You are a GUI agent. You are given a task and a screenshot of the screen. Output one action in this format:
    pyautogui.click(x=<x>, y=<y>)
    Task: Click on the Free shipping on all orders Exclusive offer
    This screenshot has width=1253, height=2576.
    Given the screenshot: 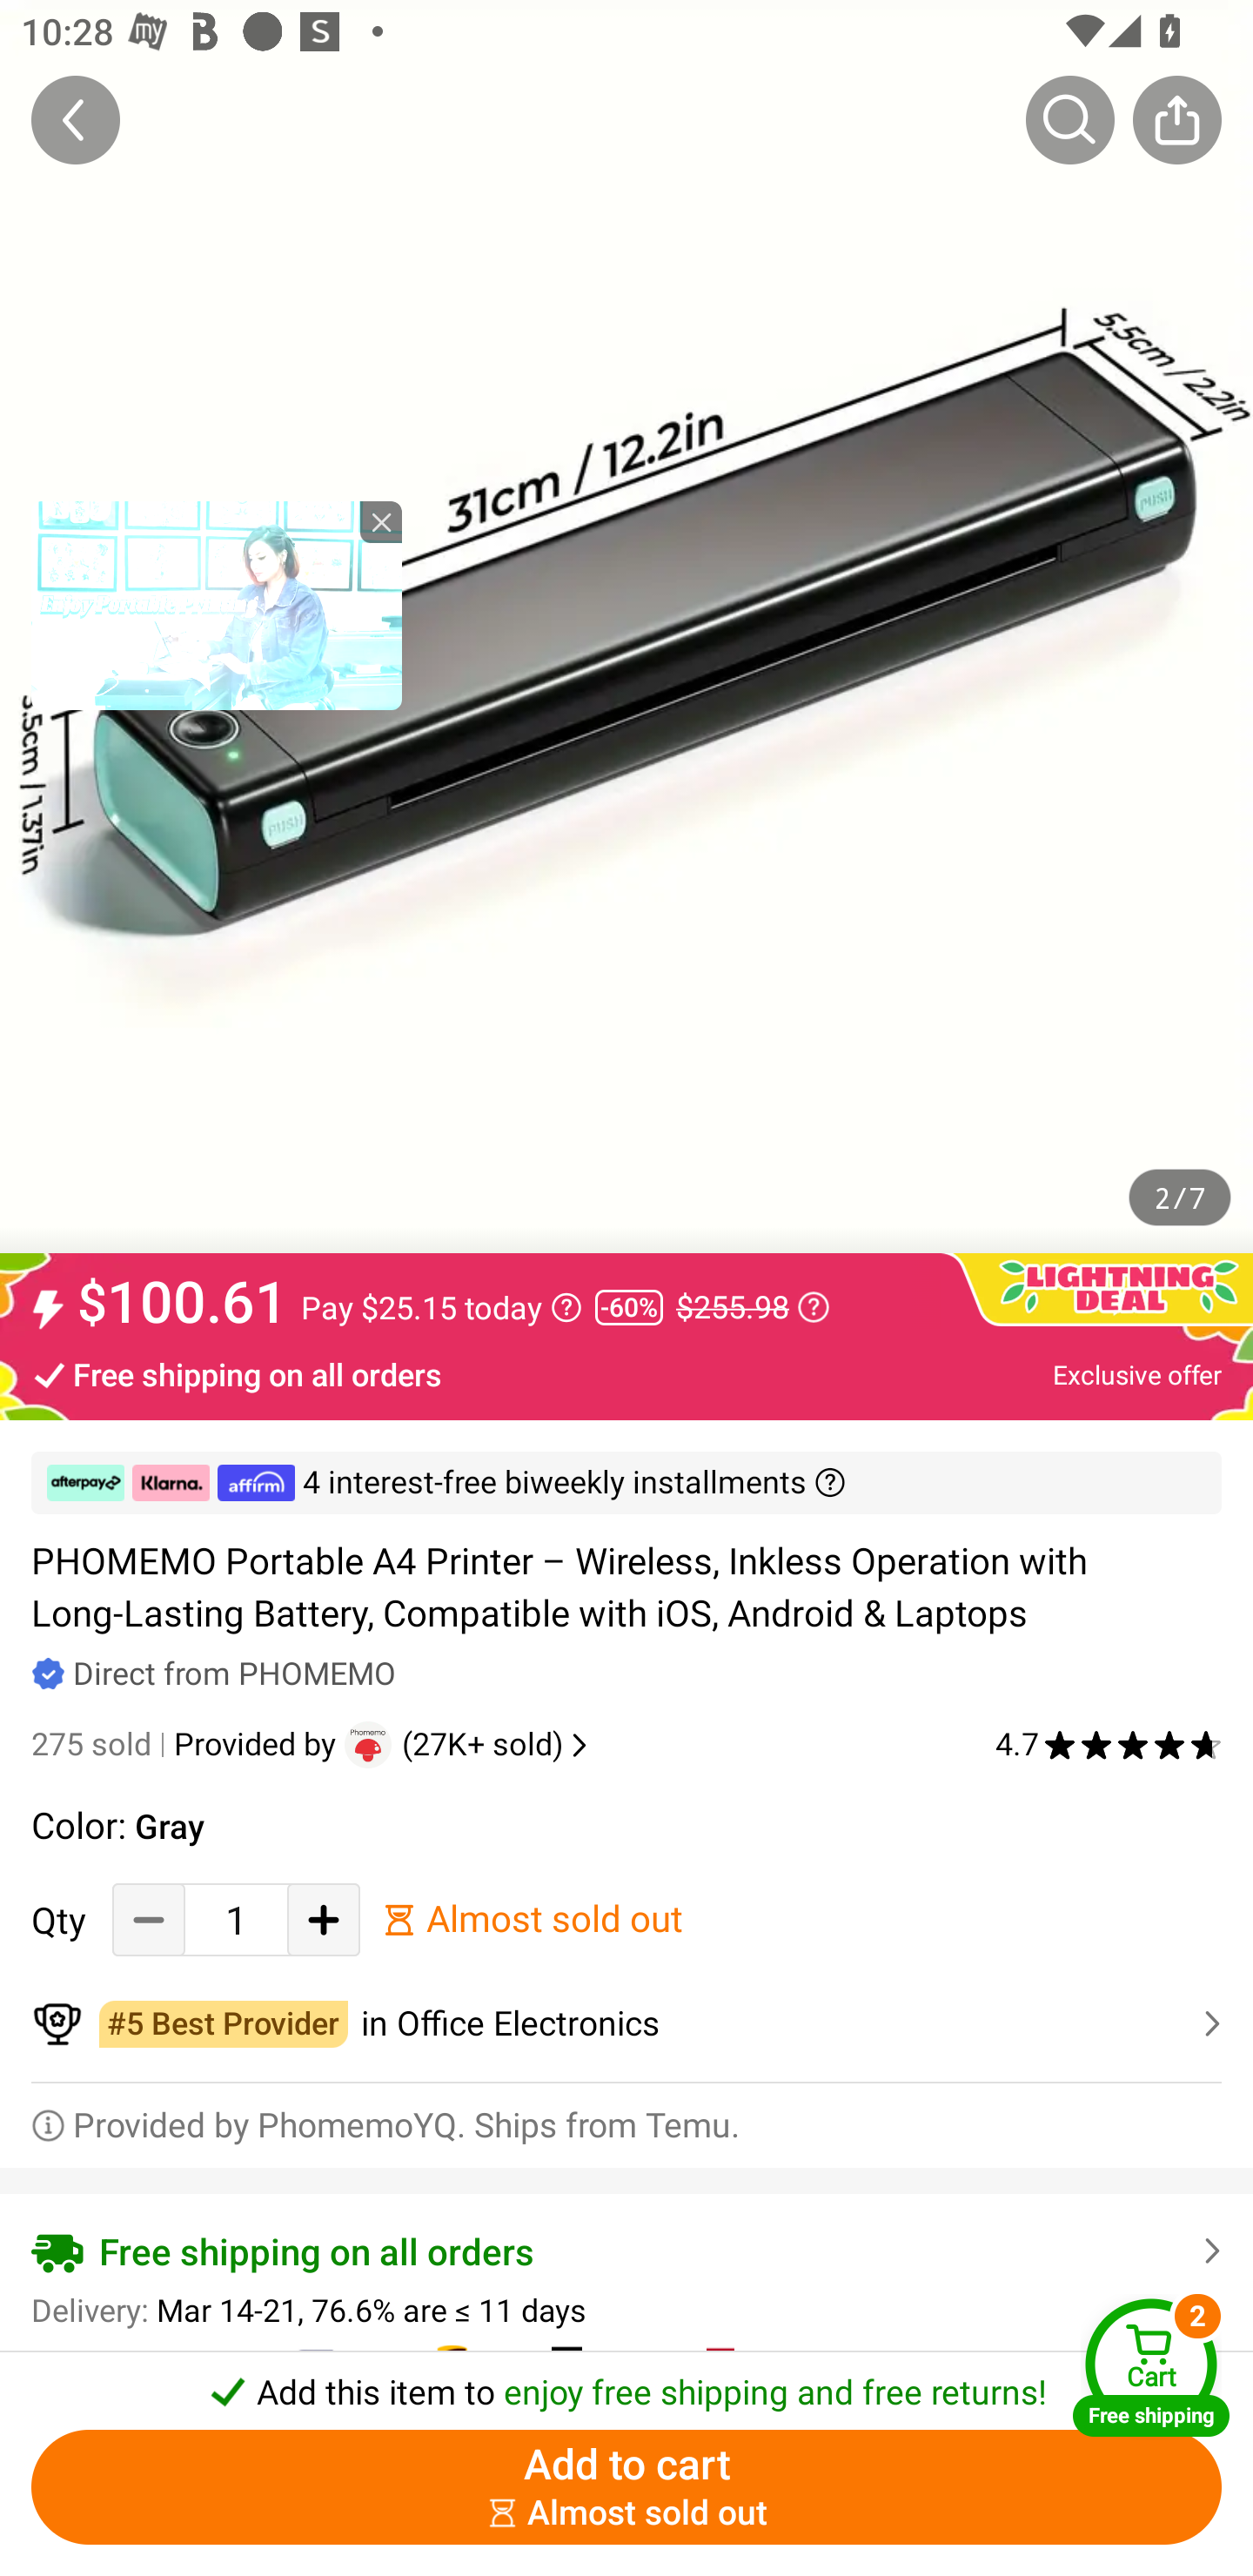 What is the action you would take?
    pyautogui.click(x=626, y=1373)
    